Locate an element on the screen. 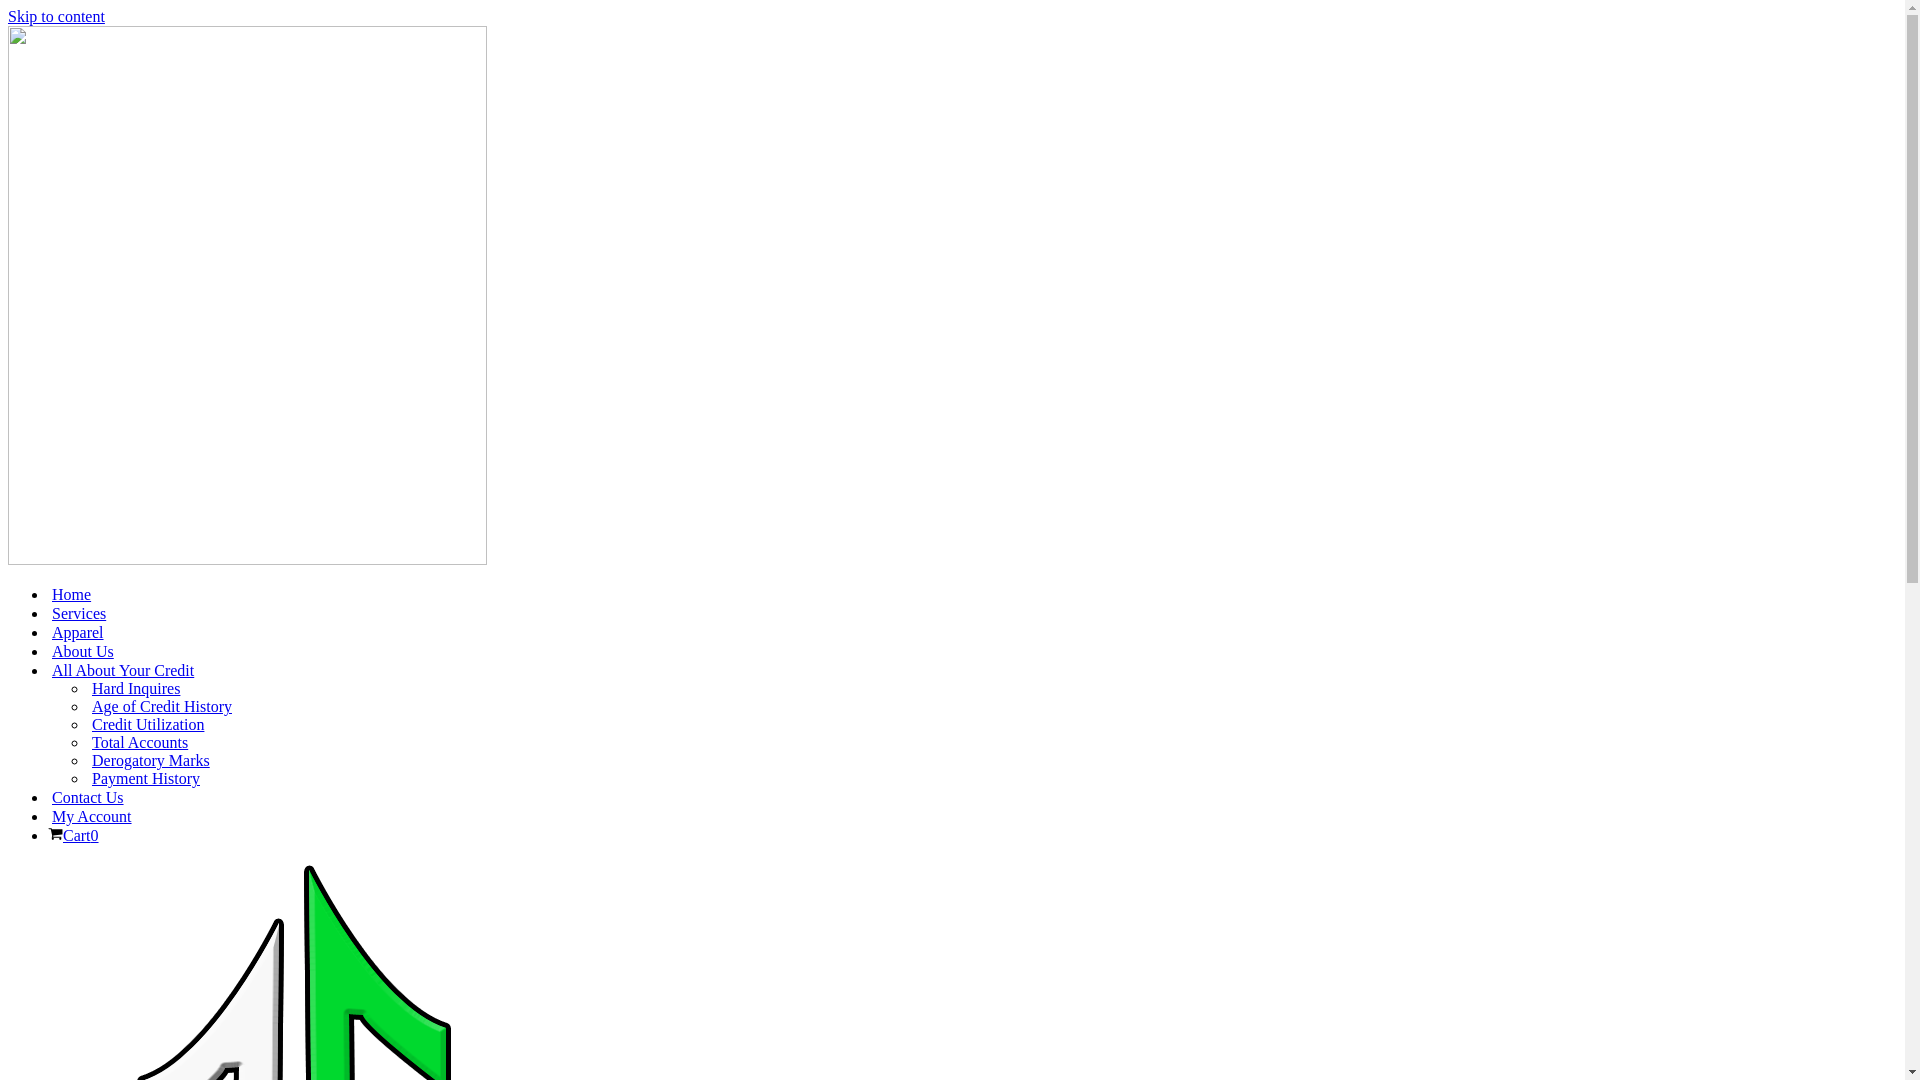  Skip to content is located at coordinates (56, 16).